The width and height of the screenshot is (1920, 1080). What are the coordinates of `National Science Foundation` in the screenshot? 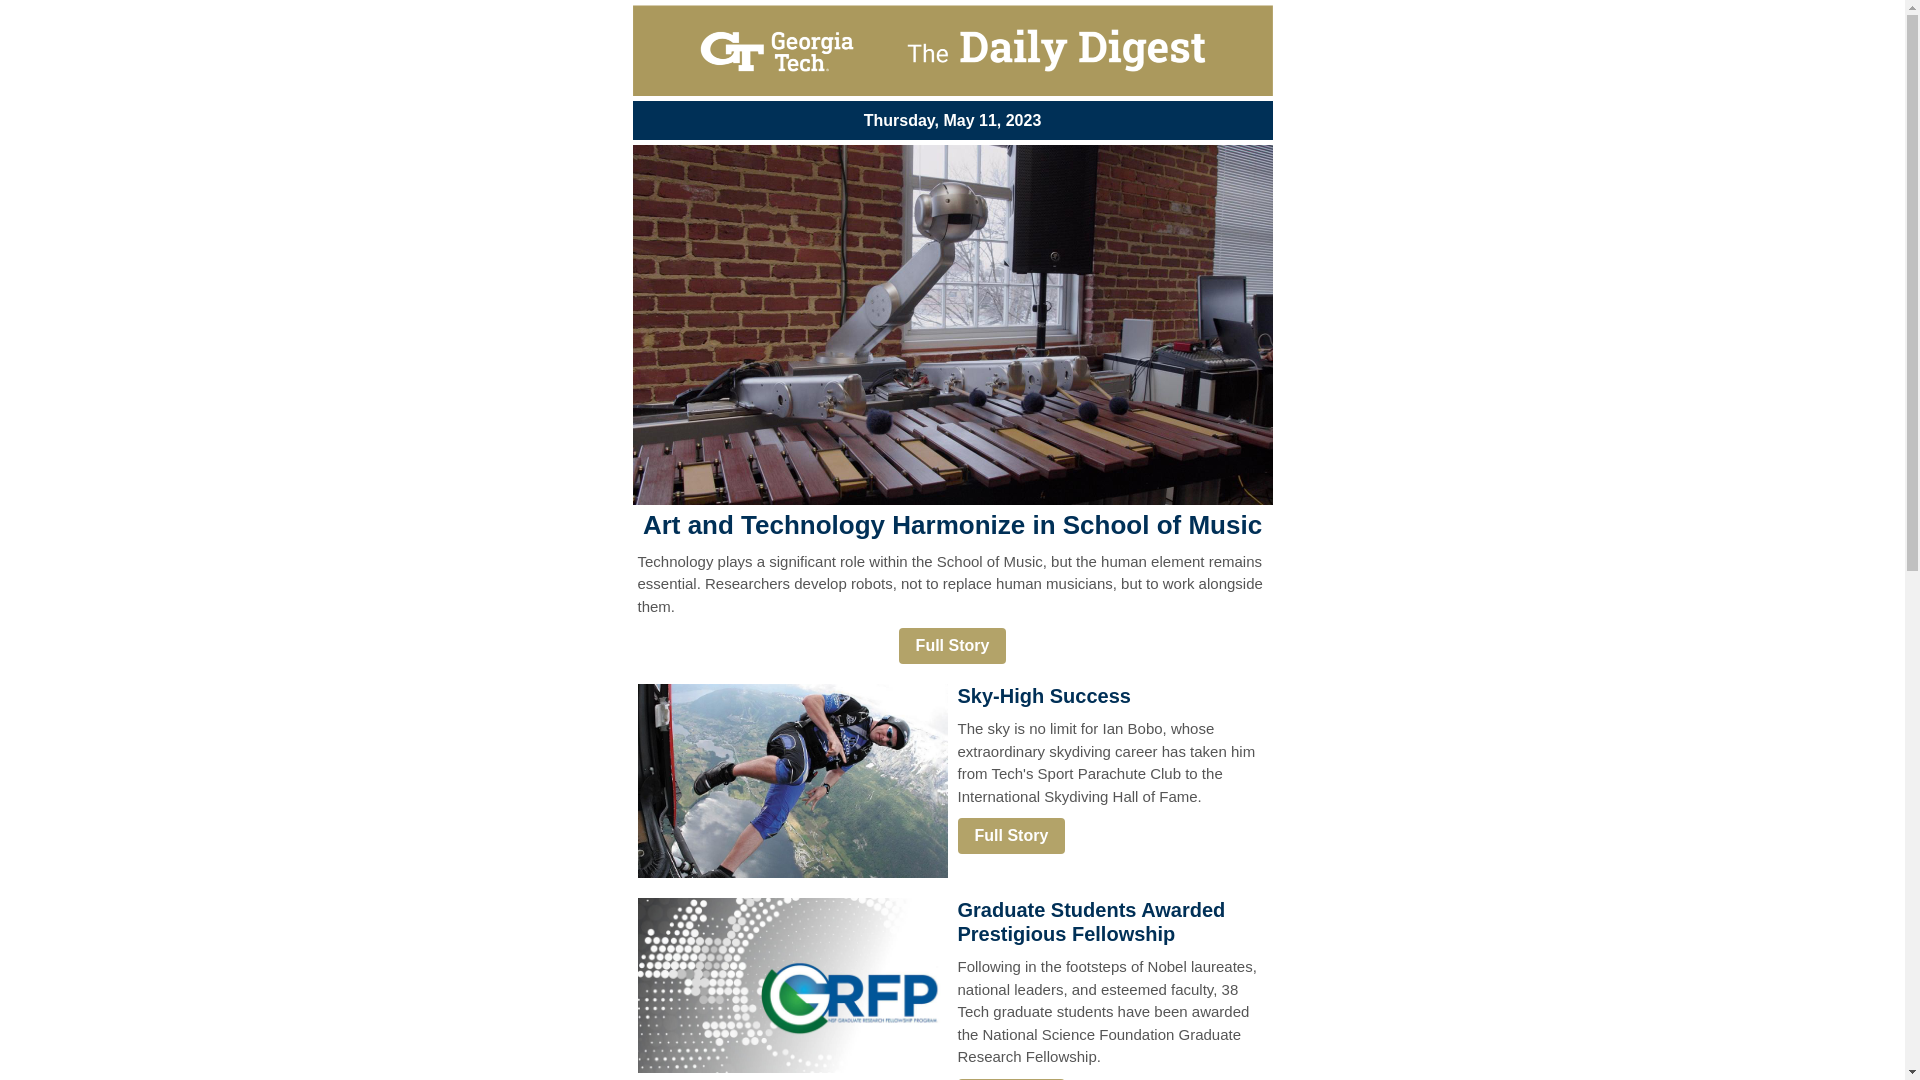 It's located at (792, 984).